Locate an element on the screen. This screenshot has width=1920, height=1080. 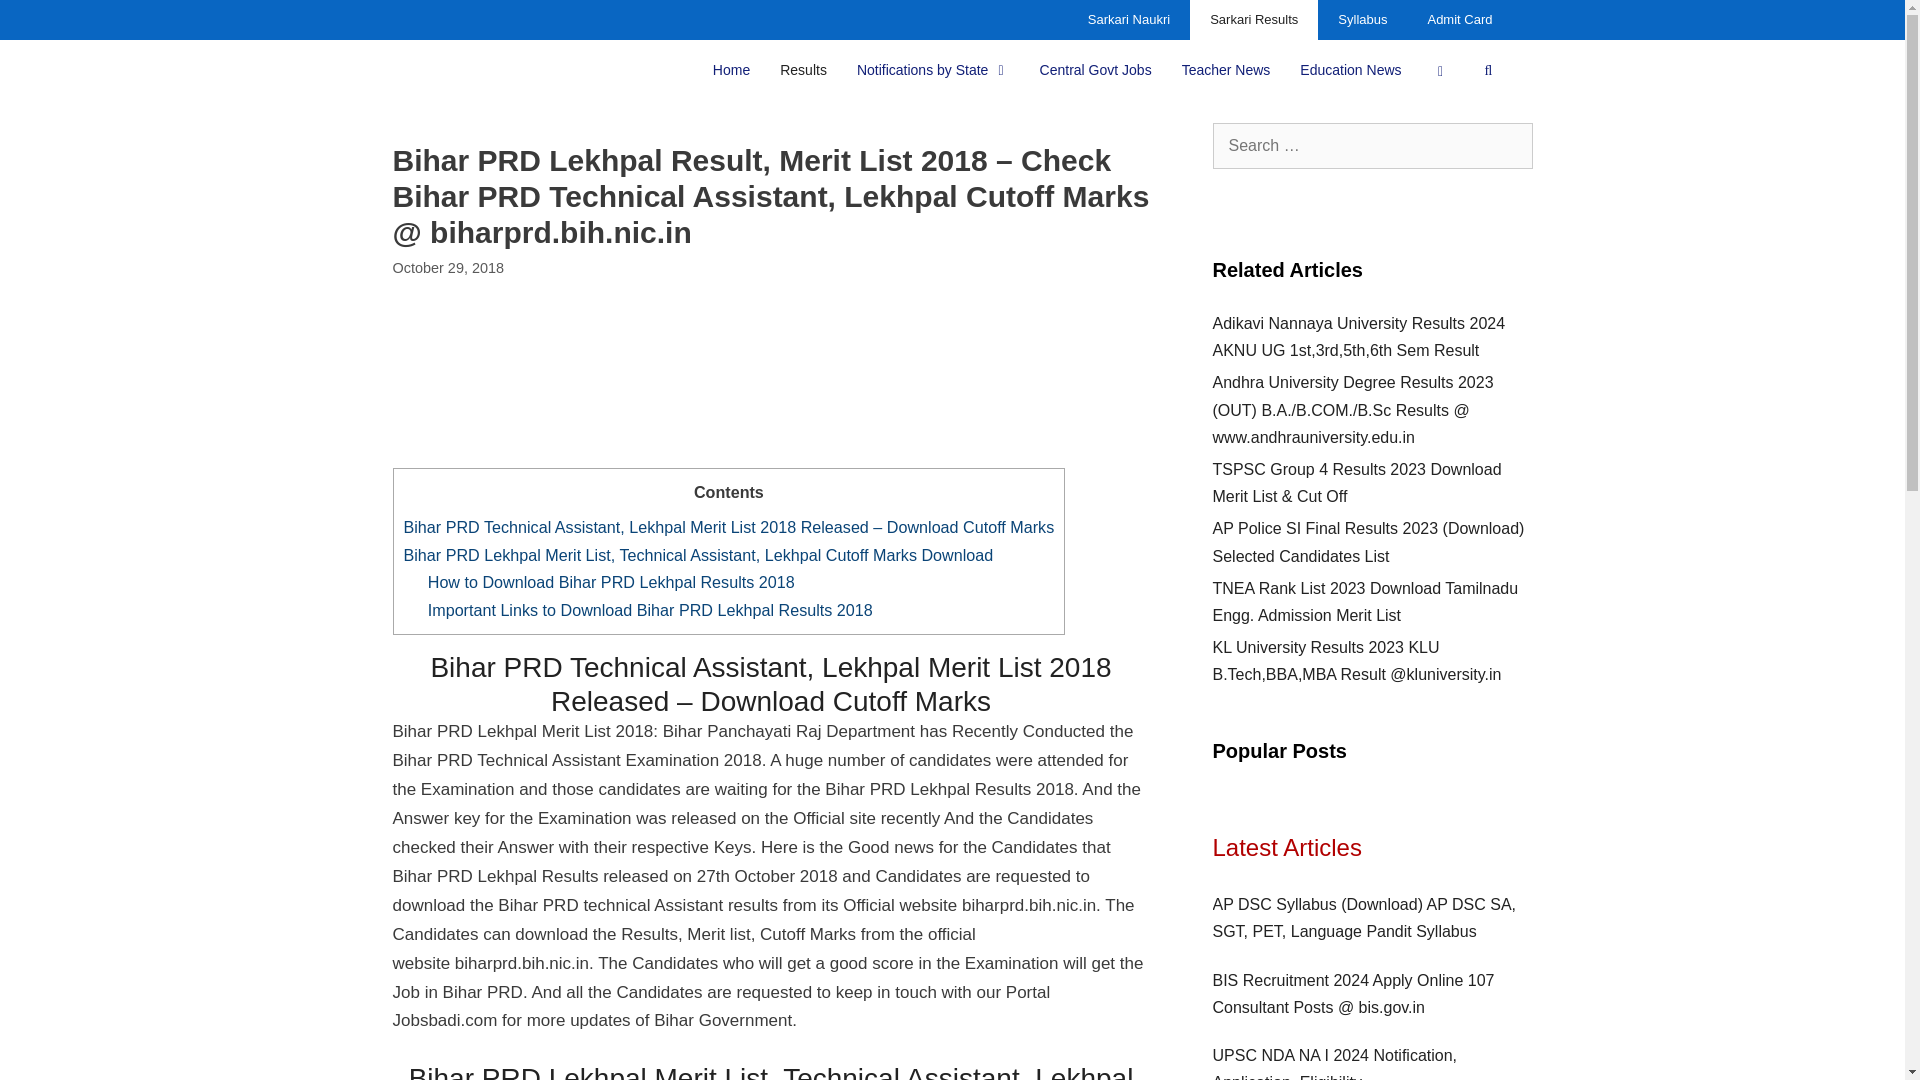
Teachersbadi Teachernews AP Teachers and TSTeachers is located at coordinates (1226, 70).